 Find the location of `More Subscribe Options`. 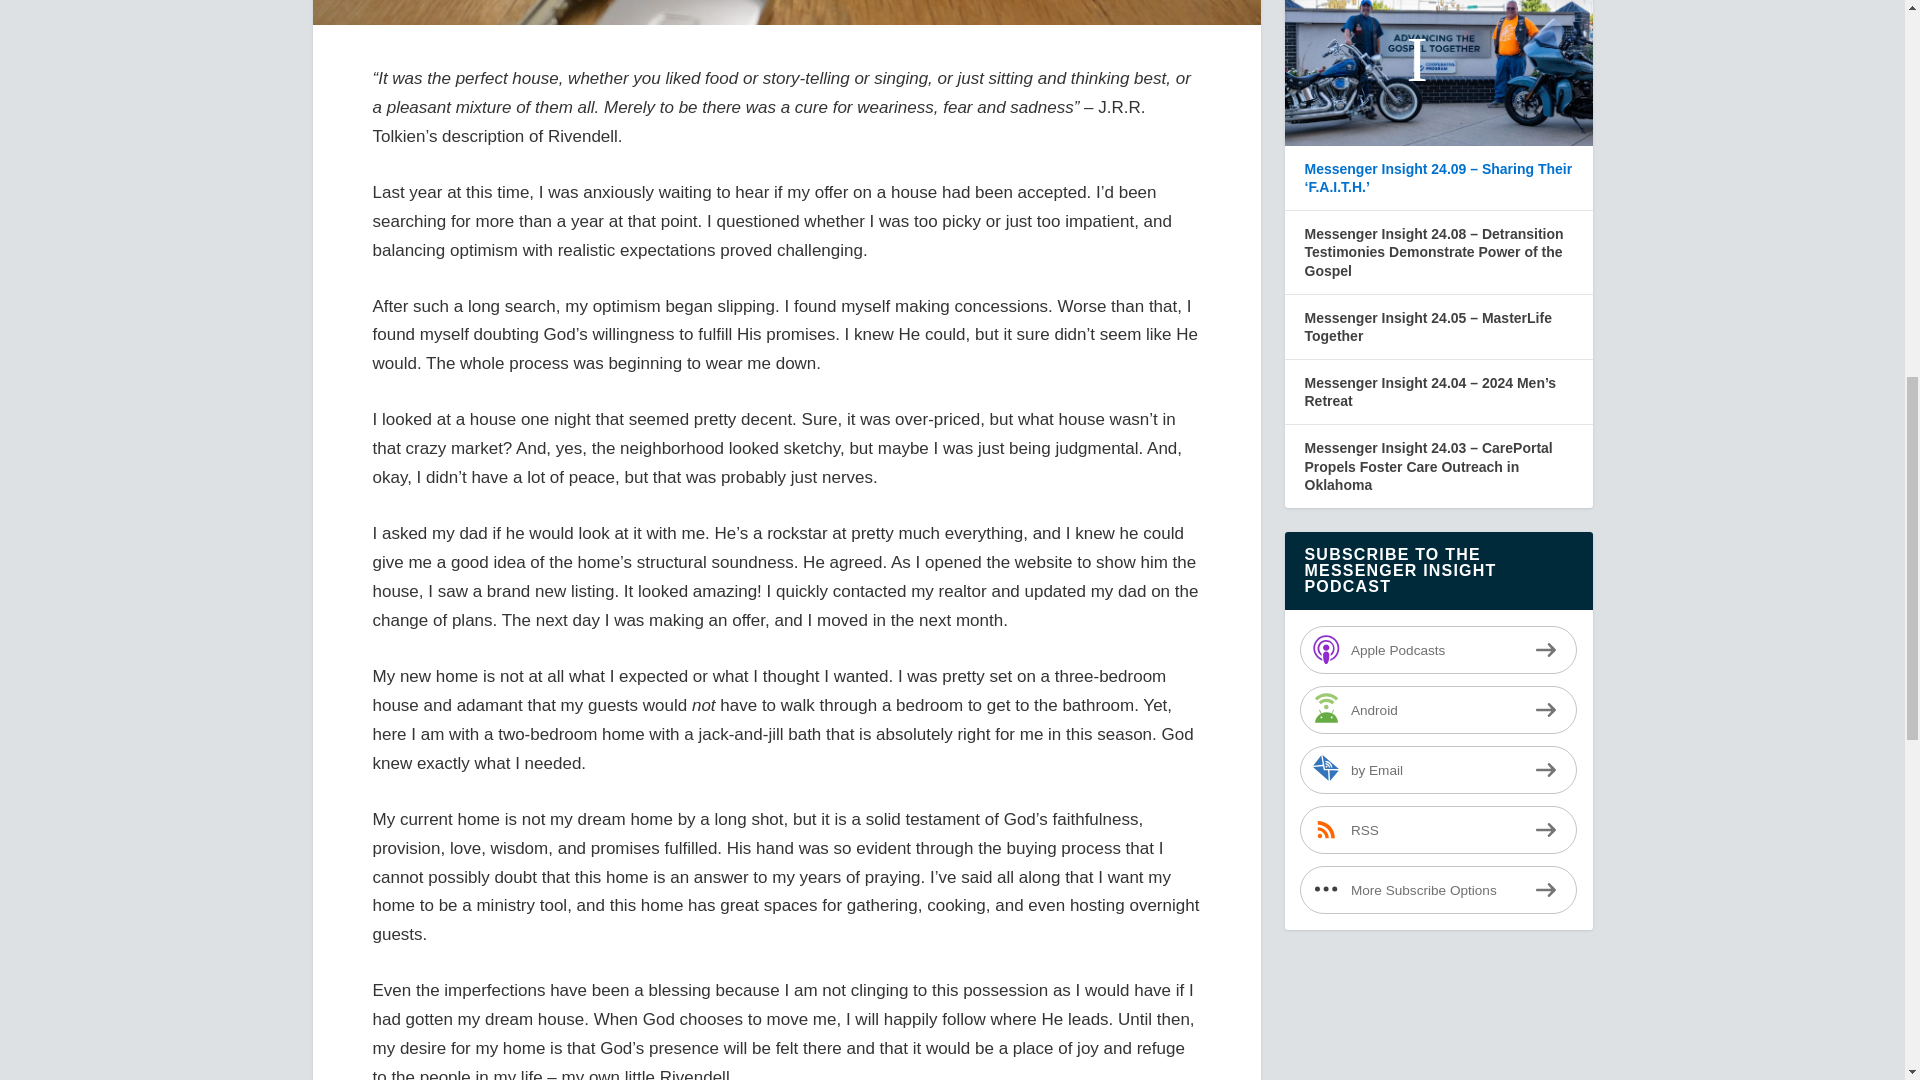

More Subscribe Options is located at coordinates (1438, 890).